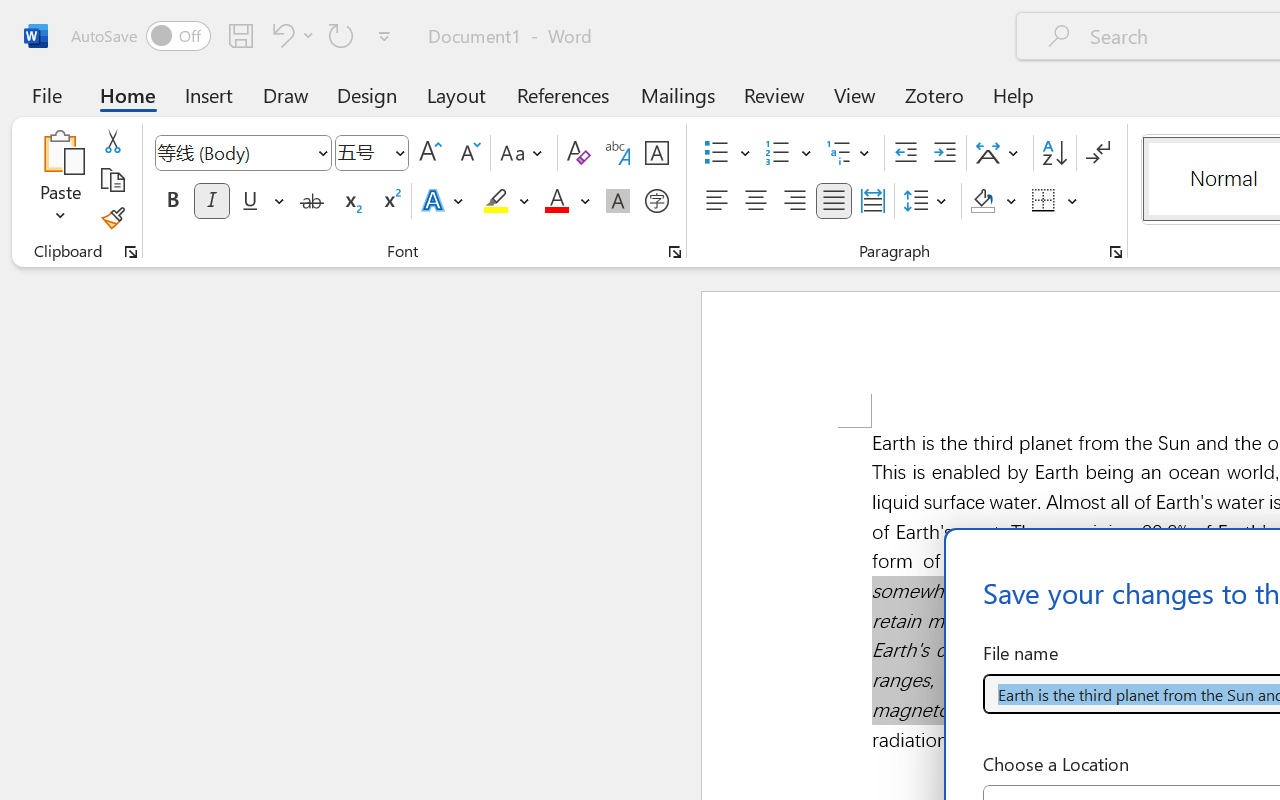 The width and height of the screenshot is (1280, 800). Describe the element at coordinates (716, 201) in the screenshot. I see `Align Left` at that location.